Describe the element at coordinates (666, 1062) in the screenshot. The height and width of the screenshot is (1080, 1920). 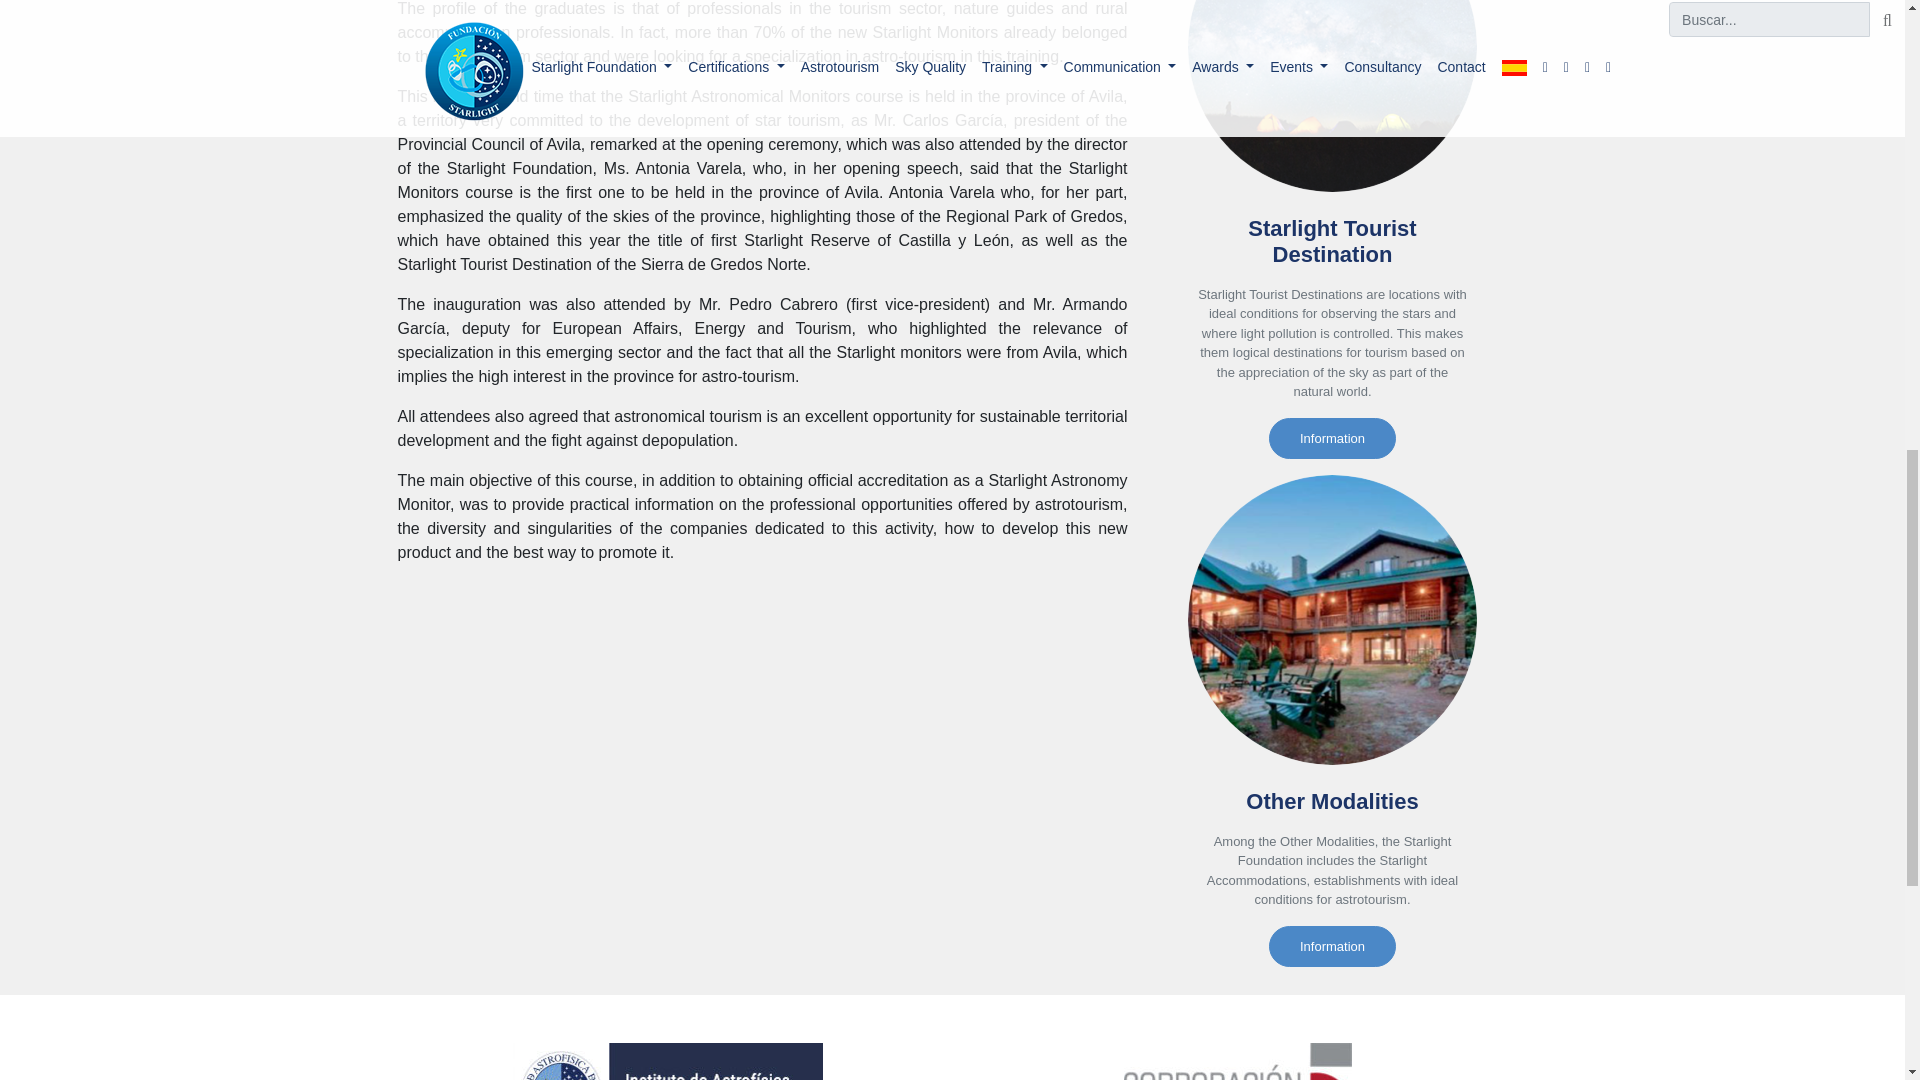
I see `Instituto de Astrofisica de Canarias` at that location.